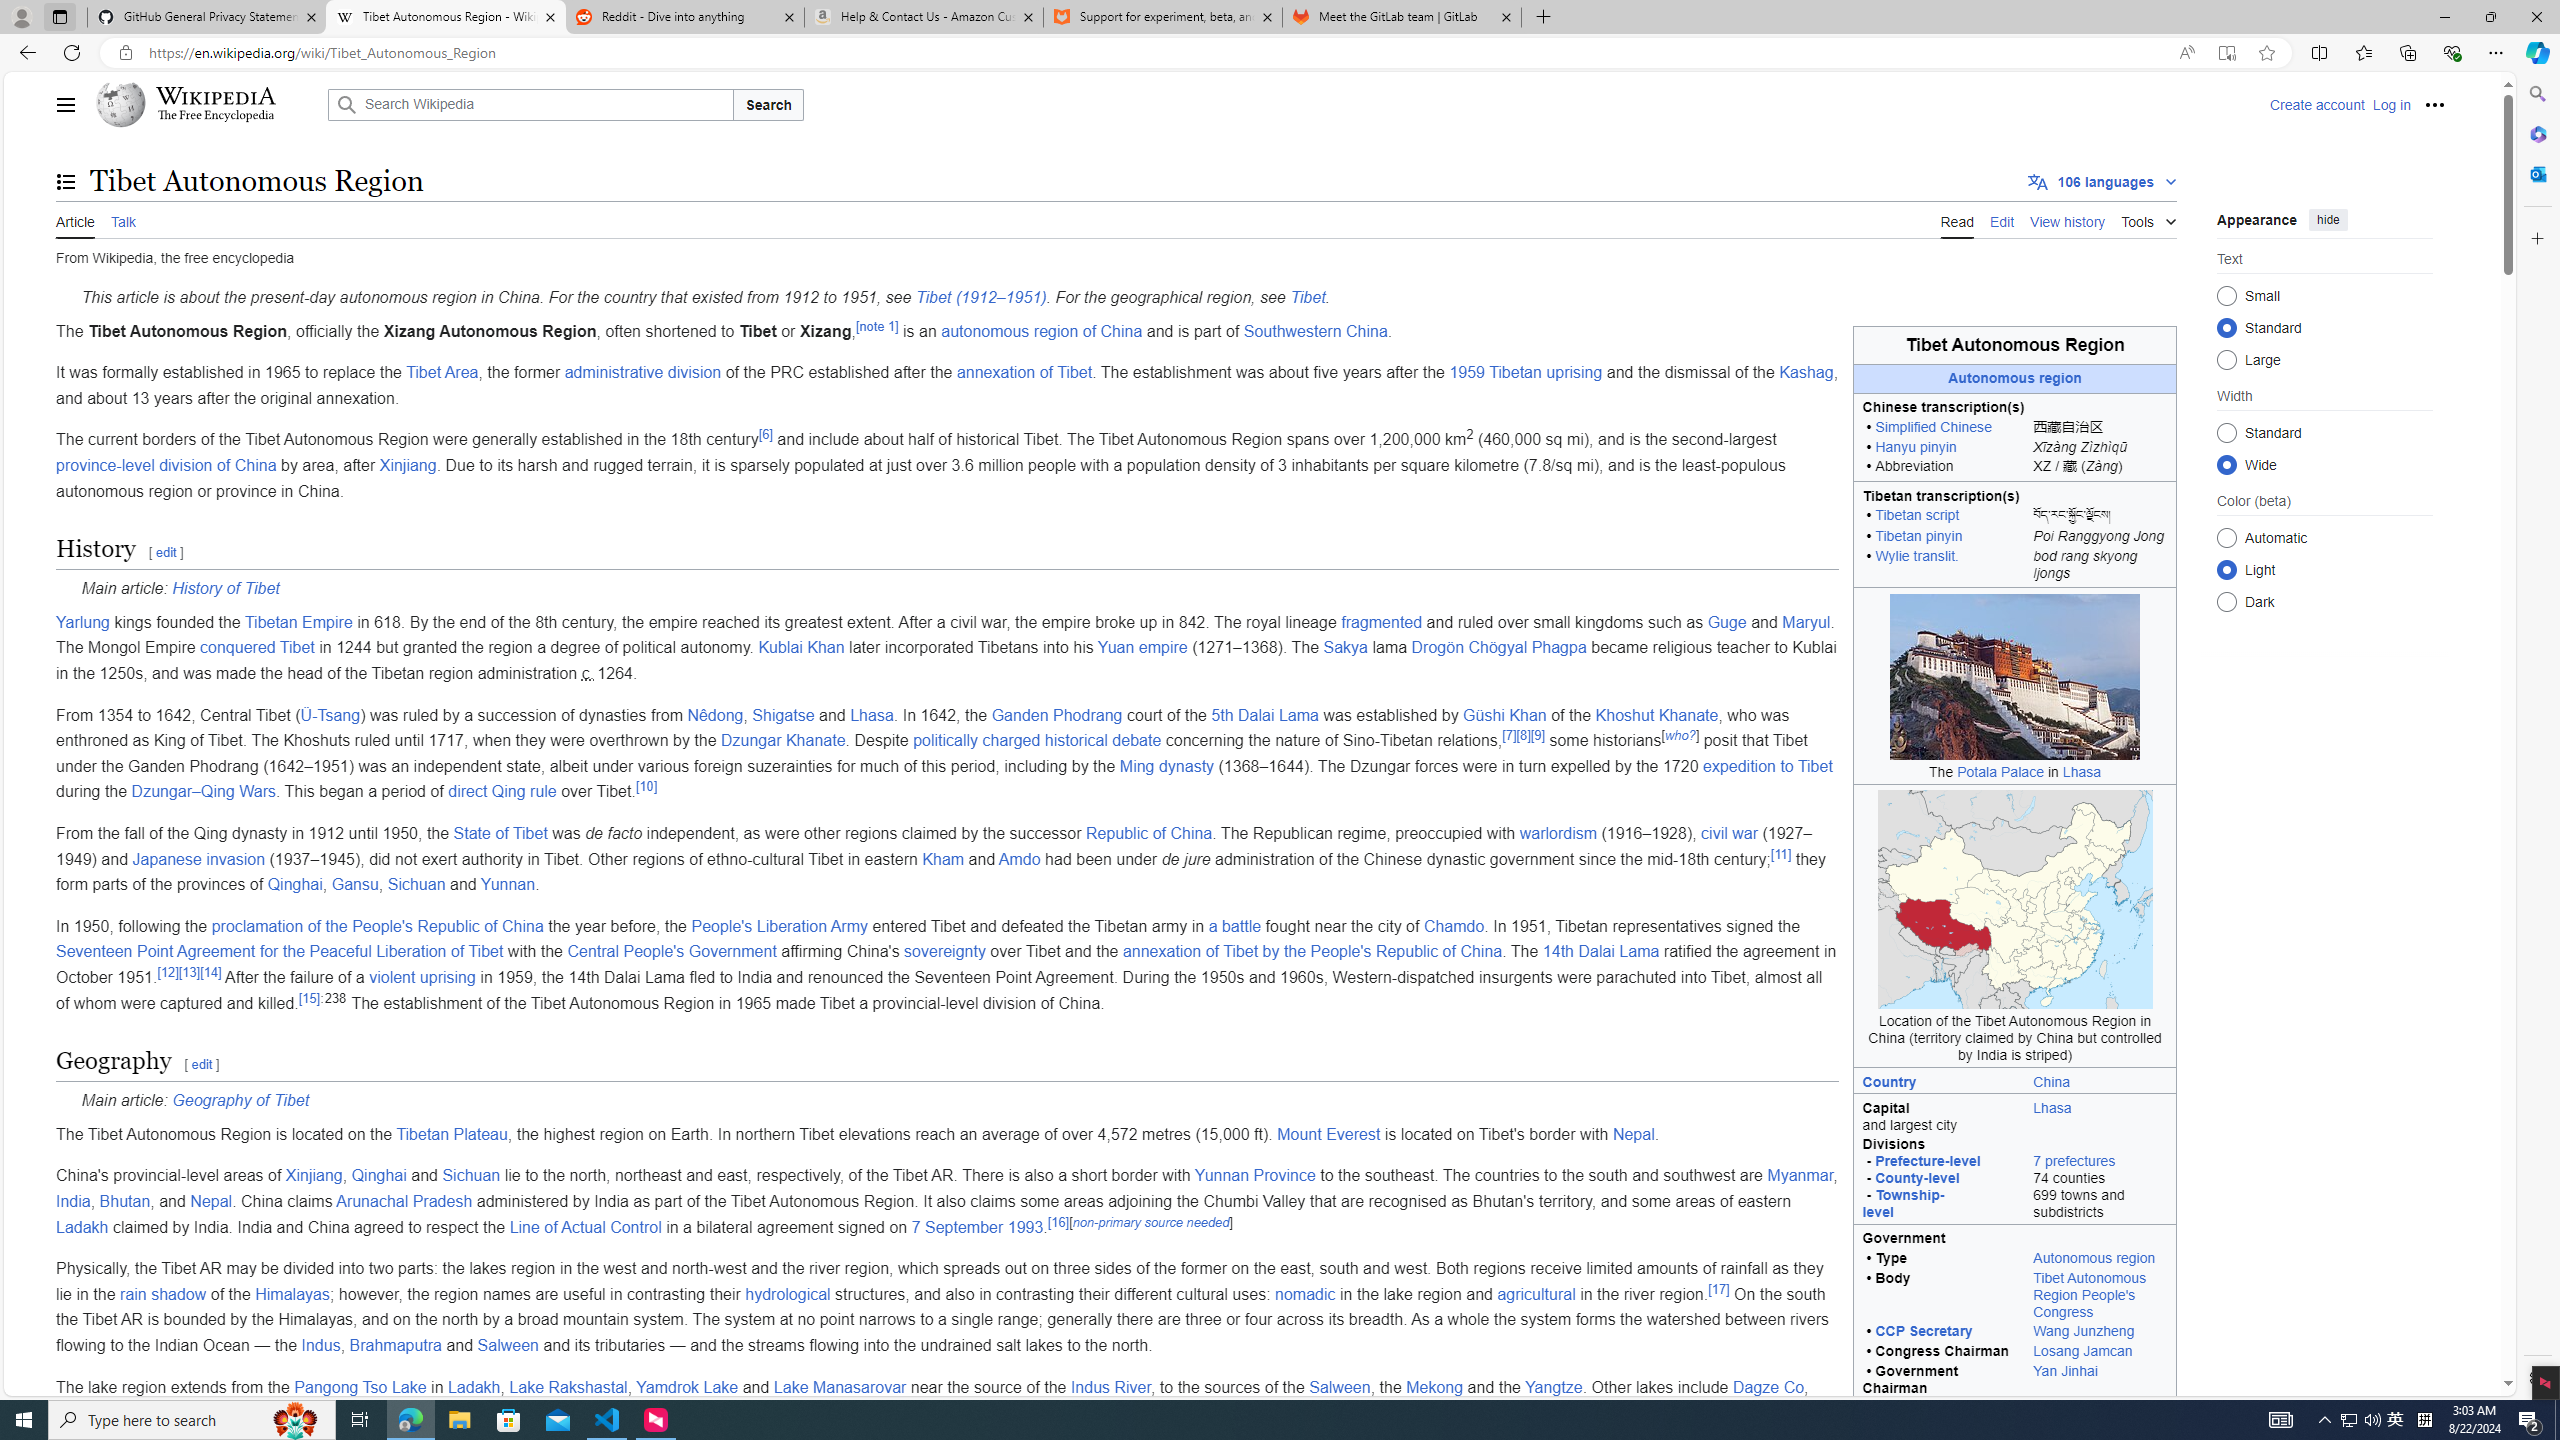  I want to click on Main menu, so click(66, 104).